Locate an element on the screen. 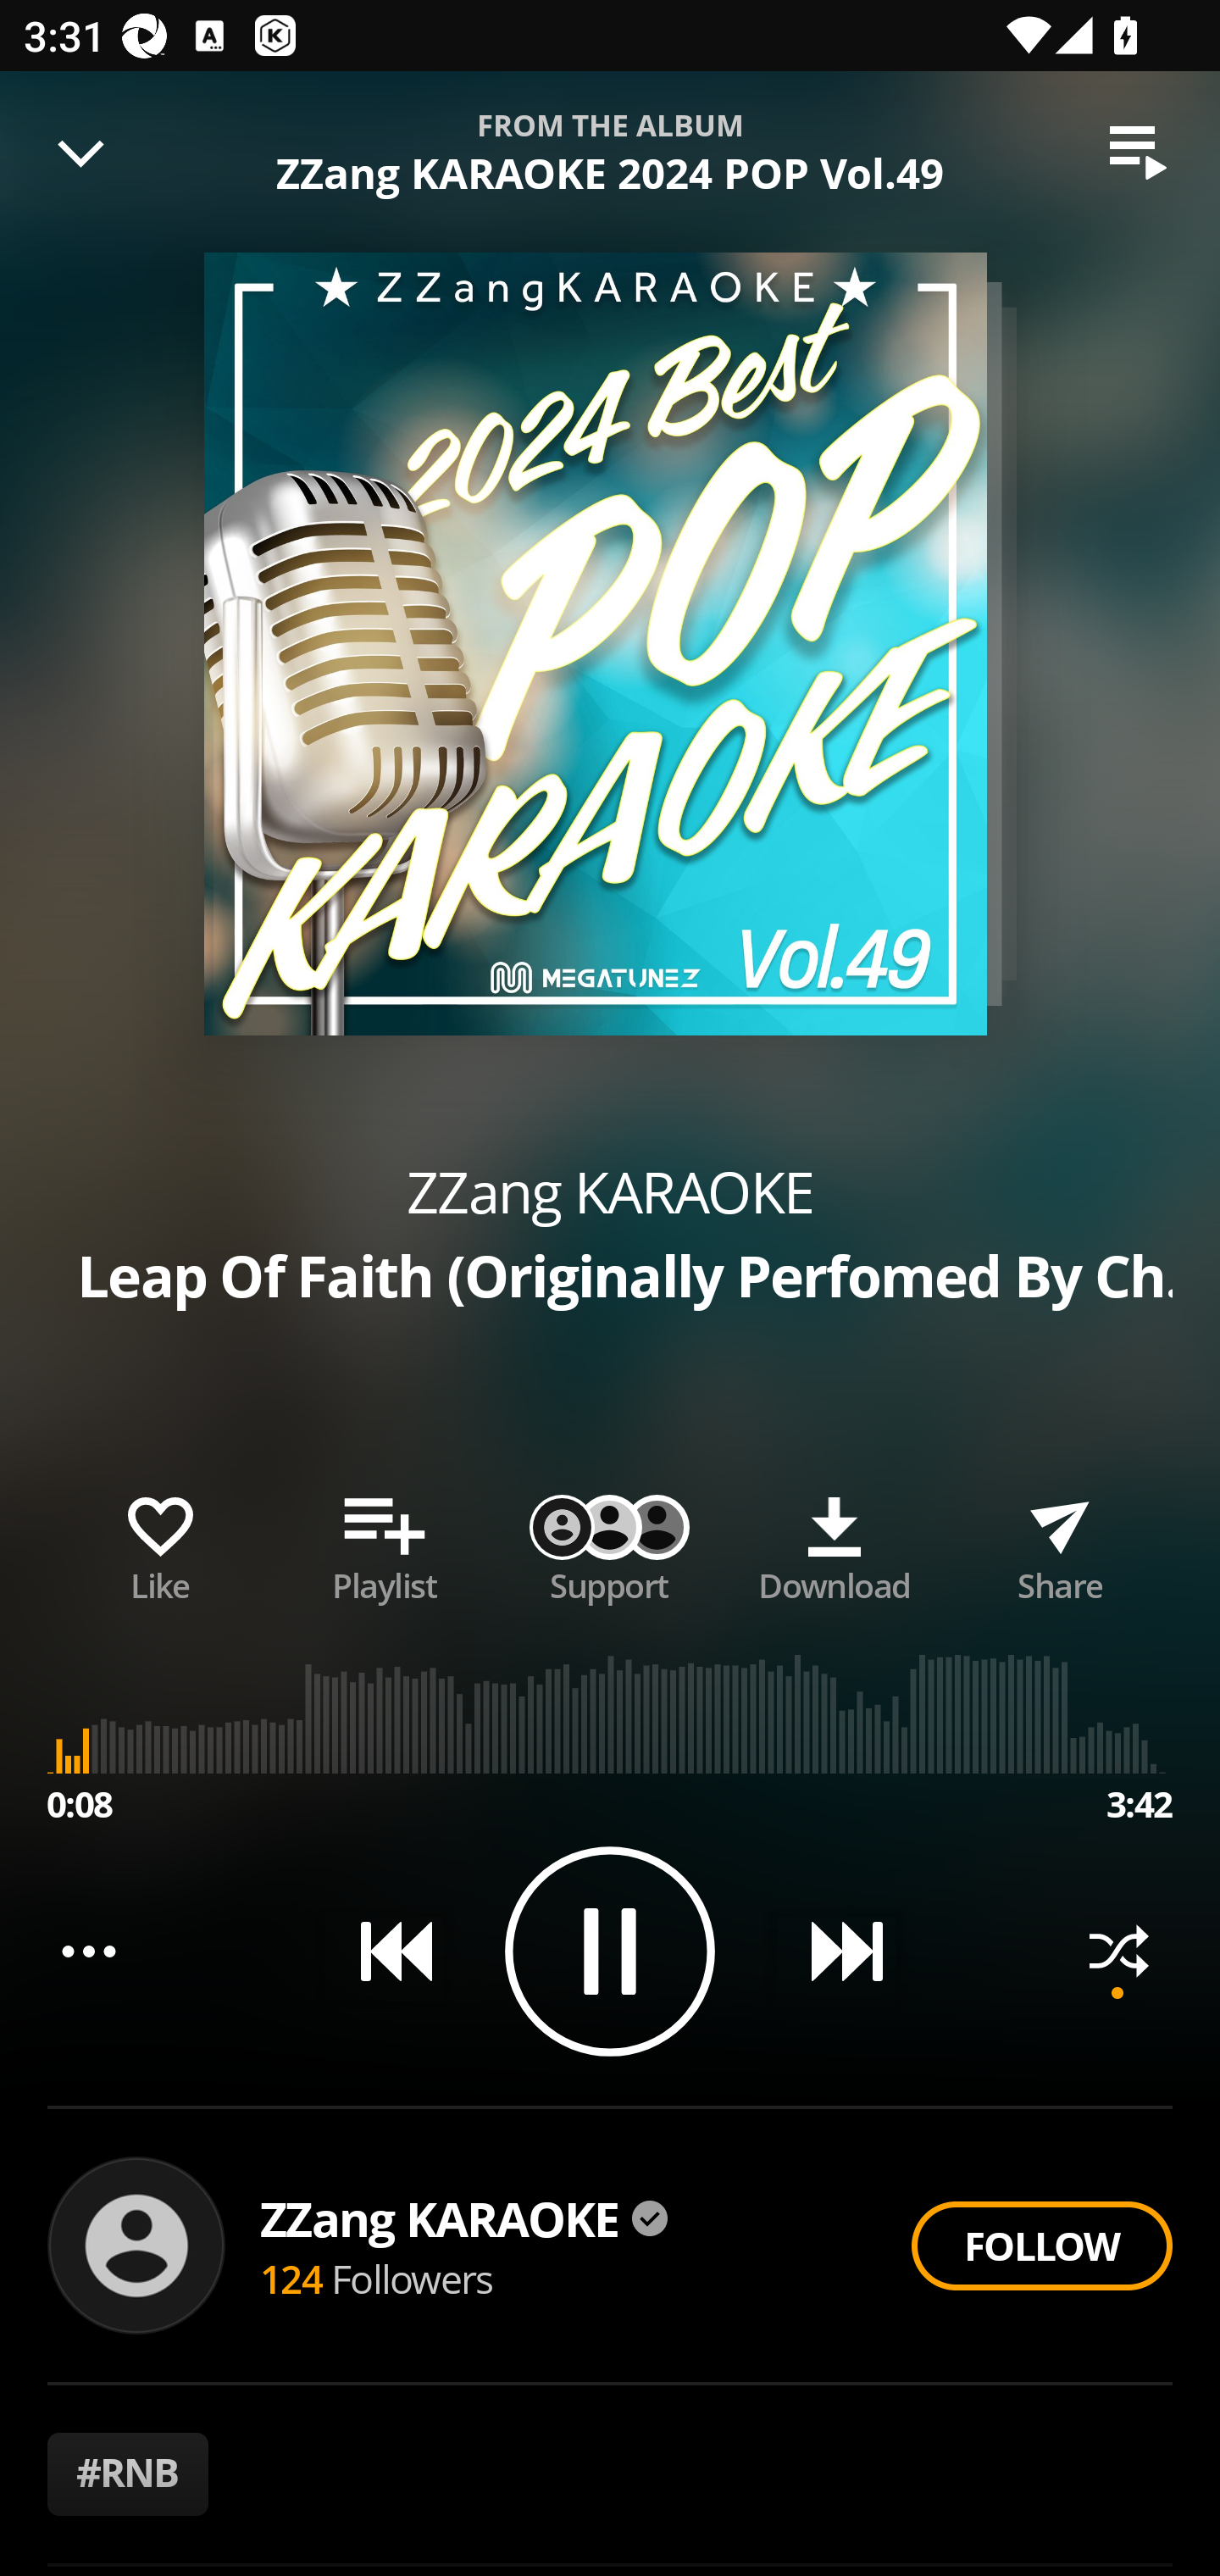 This screenshot has height=2576, width=1220. #RNB is located at coordinates (128, 2474).